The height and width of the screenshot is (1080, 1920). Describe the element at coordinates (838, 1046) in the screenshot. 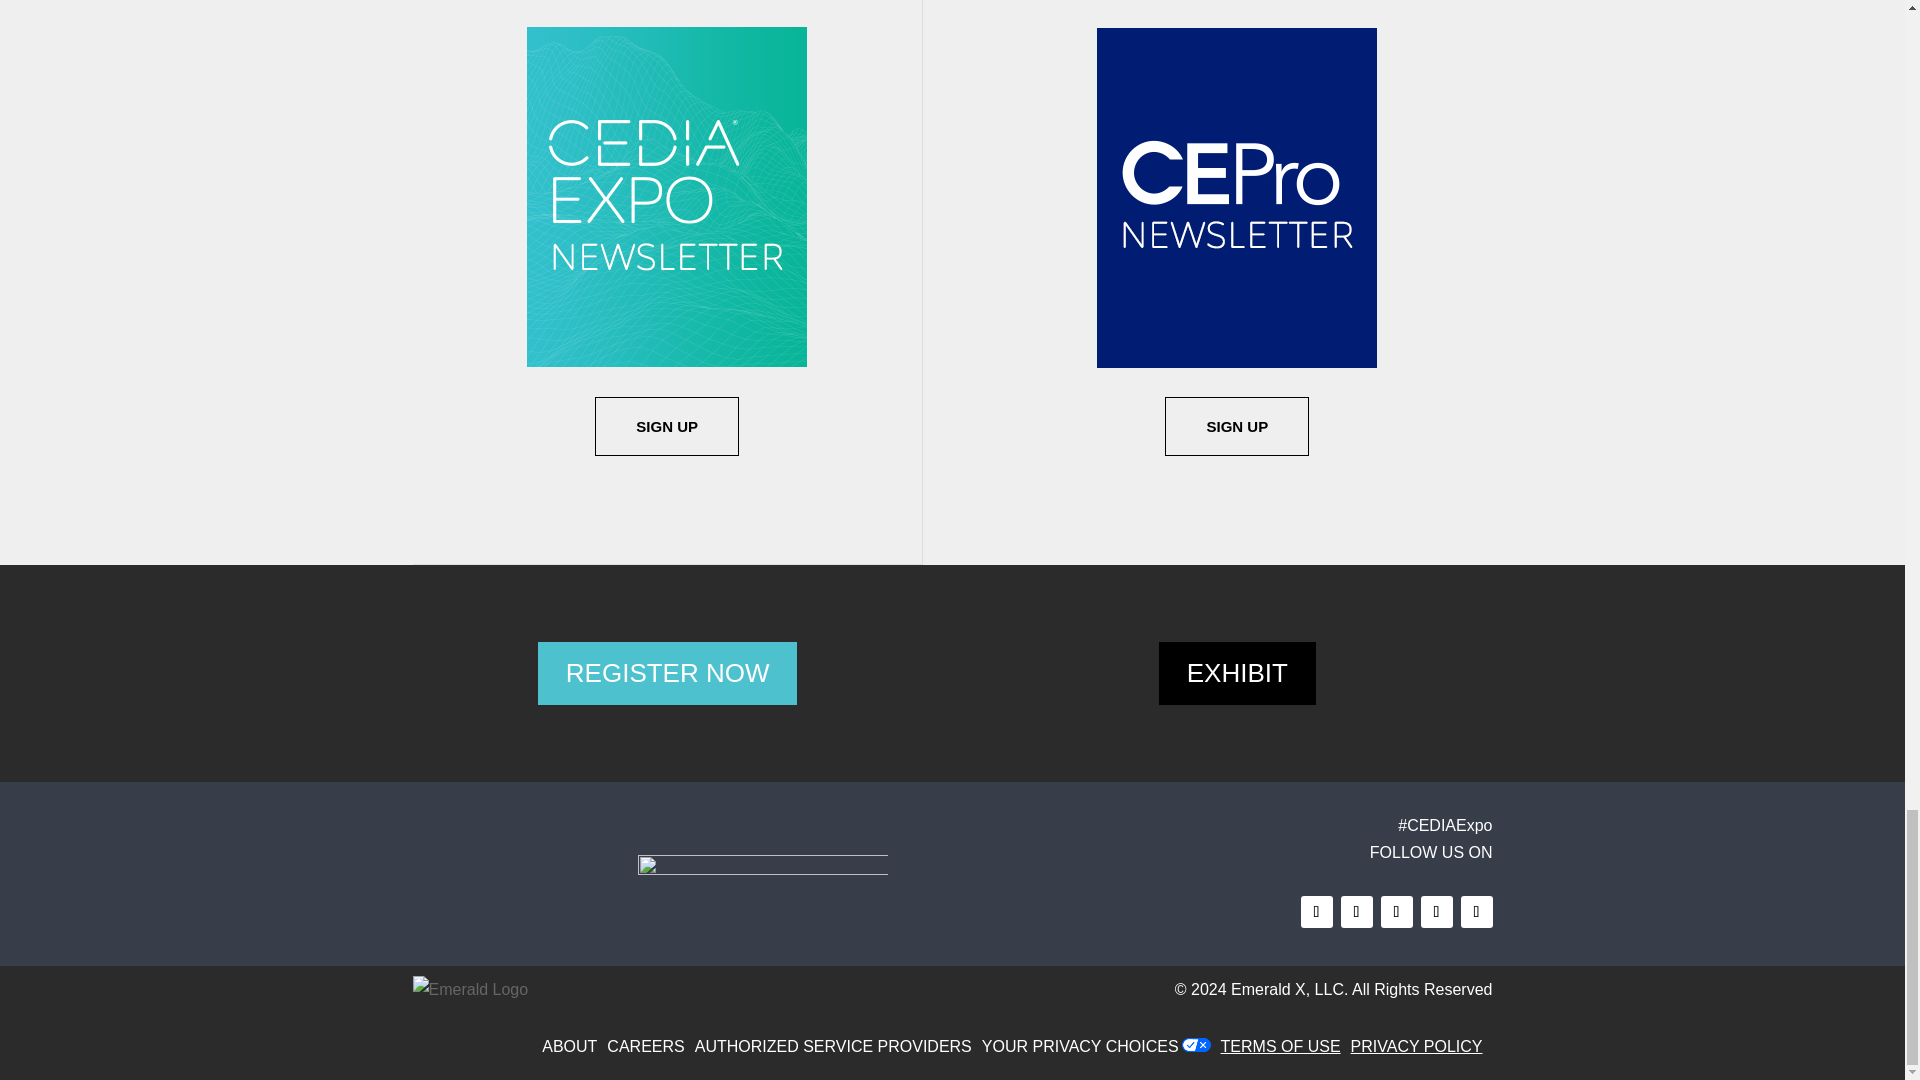

I see `authorized-service-providers` at that location.